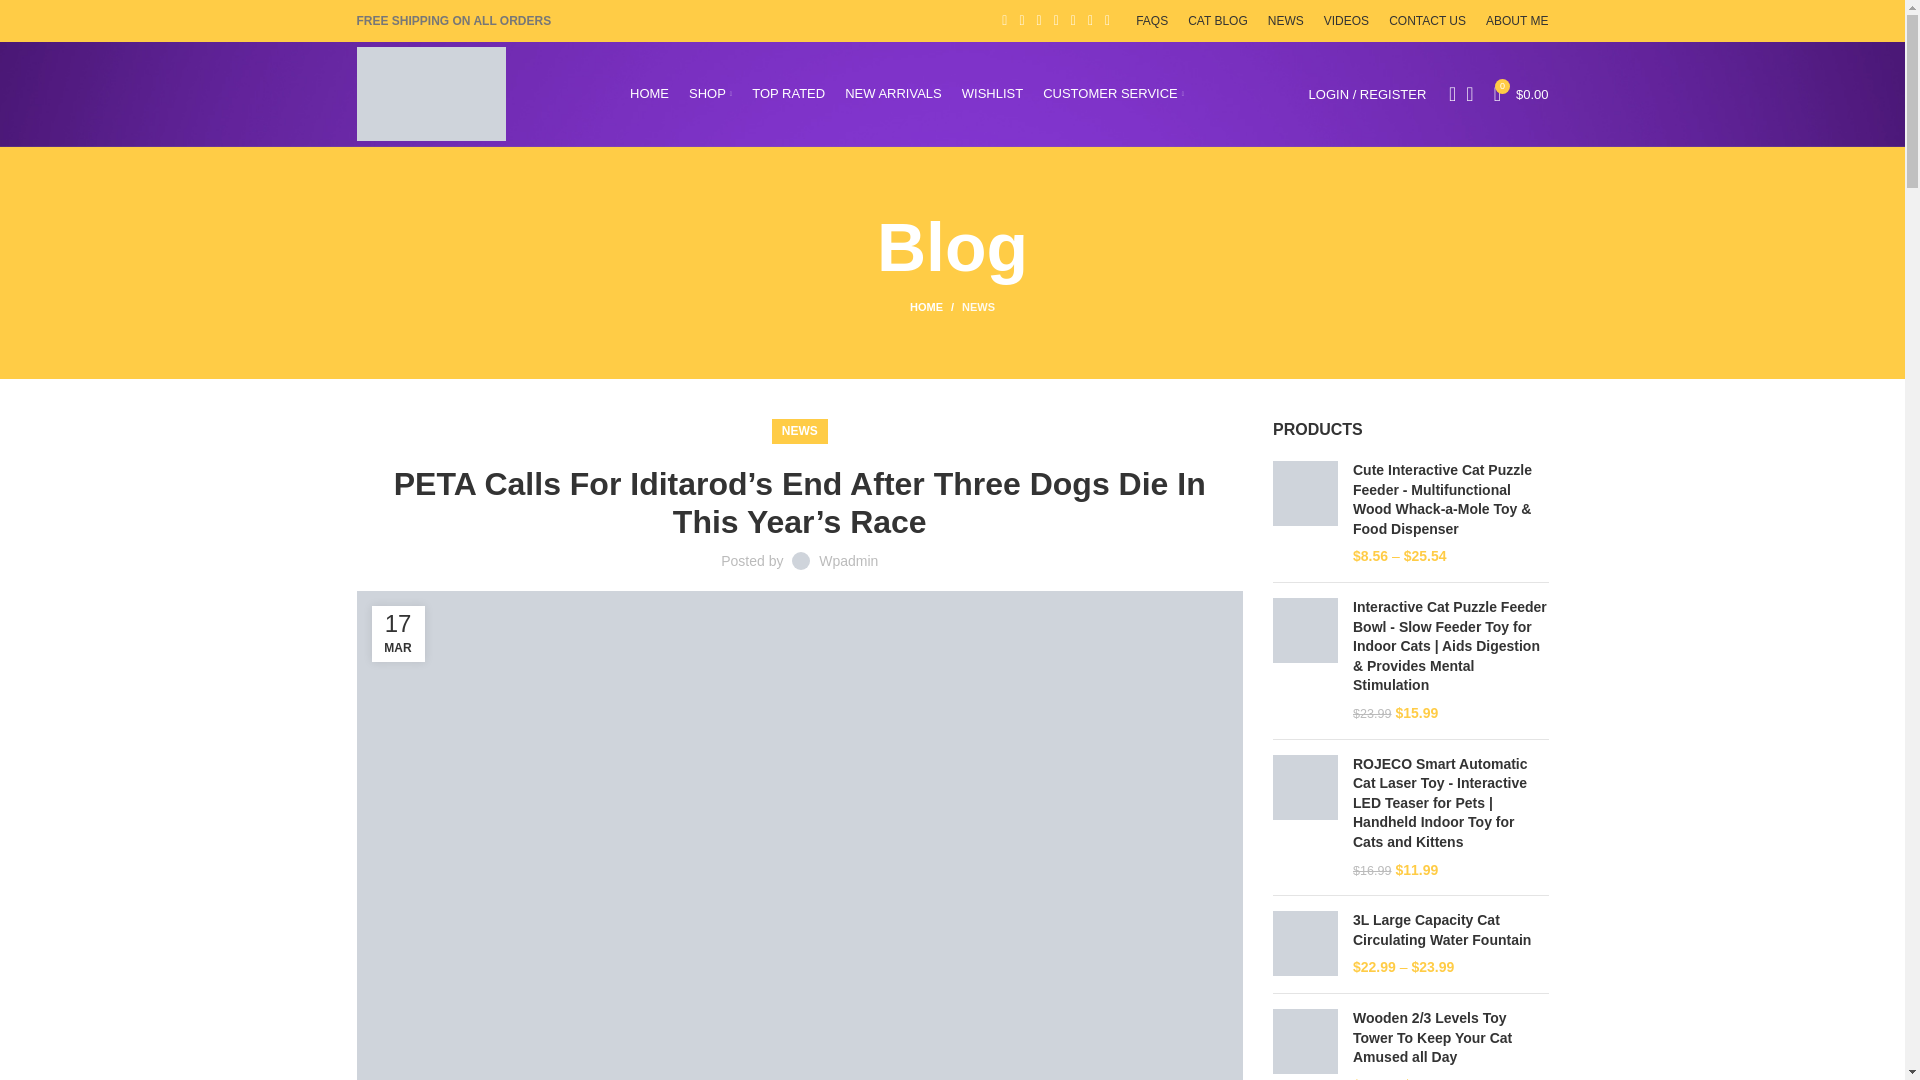  What do you see at coordinates (1427, 21) in the screenshot?
I see `CONTACT US` at bounding box center [1427, 21].